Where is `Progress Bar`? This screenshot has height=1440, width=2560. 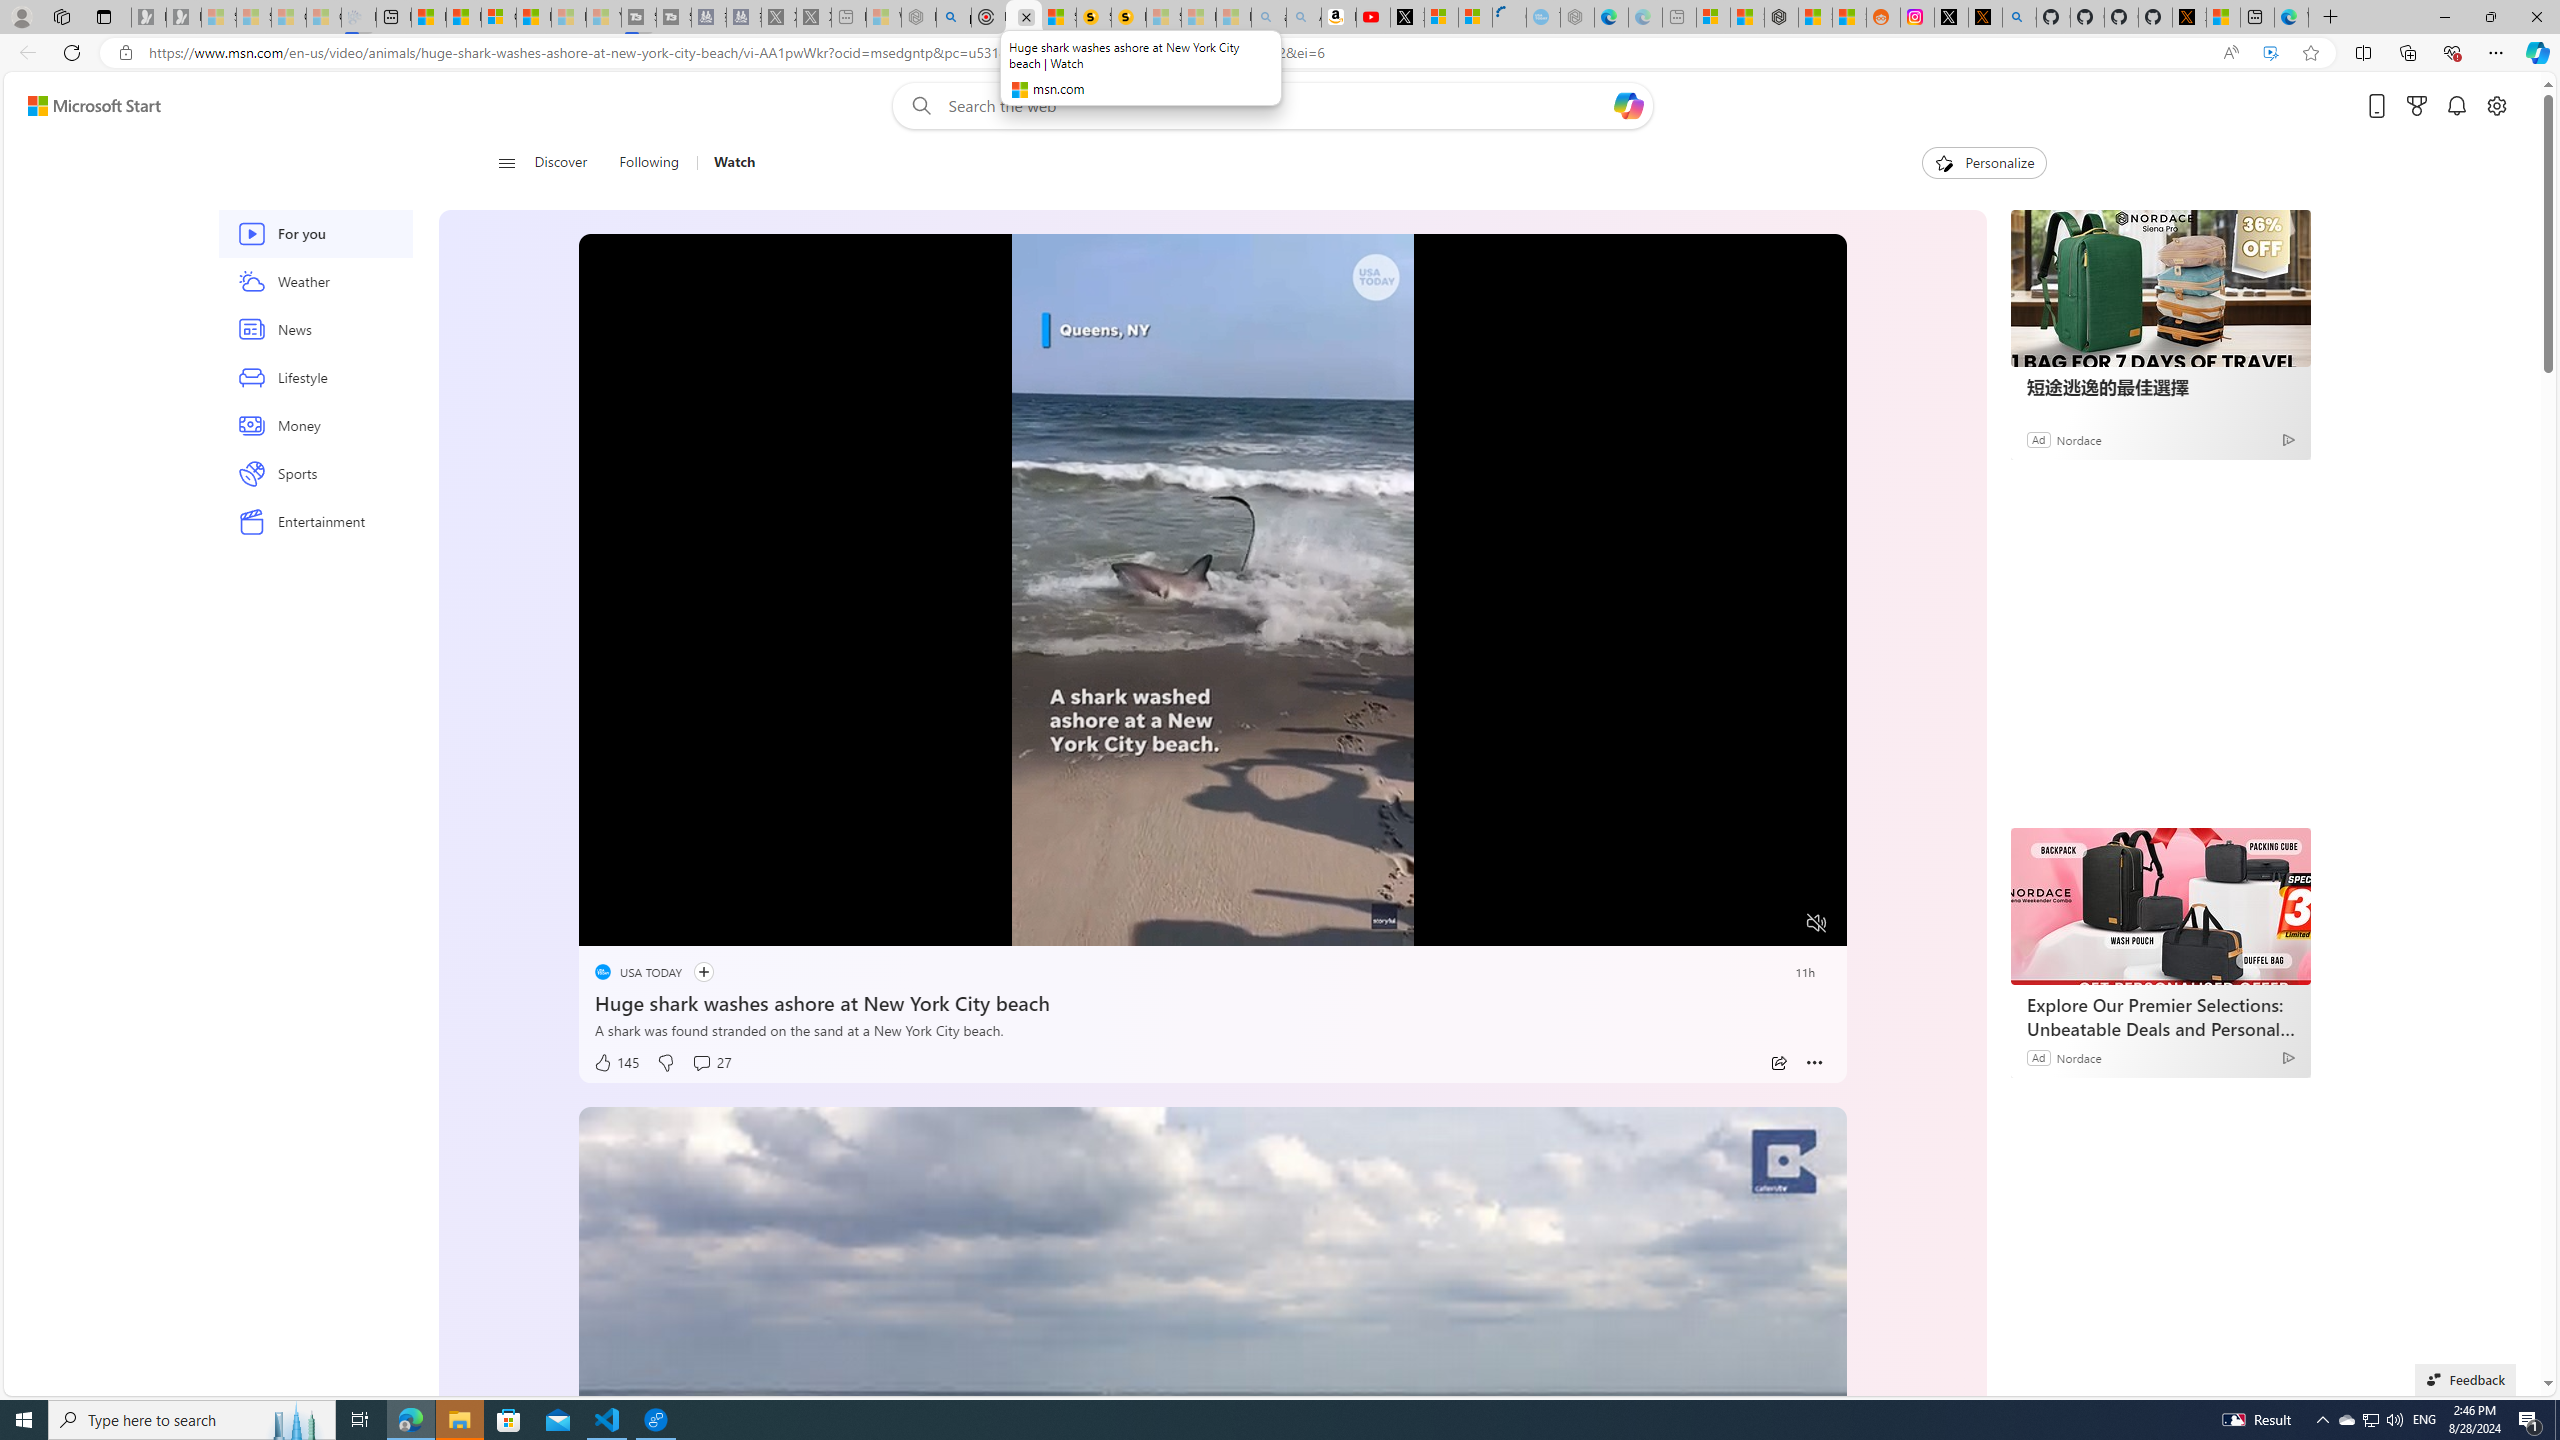 Progress Bar is located at coordinates (1212, 898).